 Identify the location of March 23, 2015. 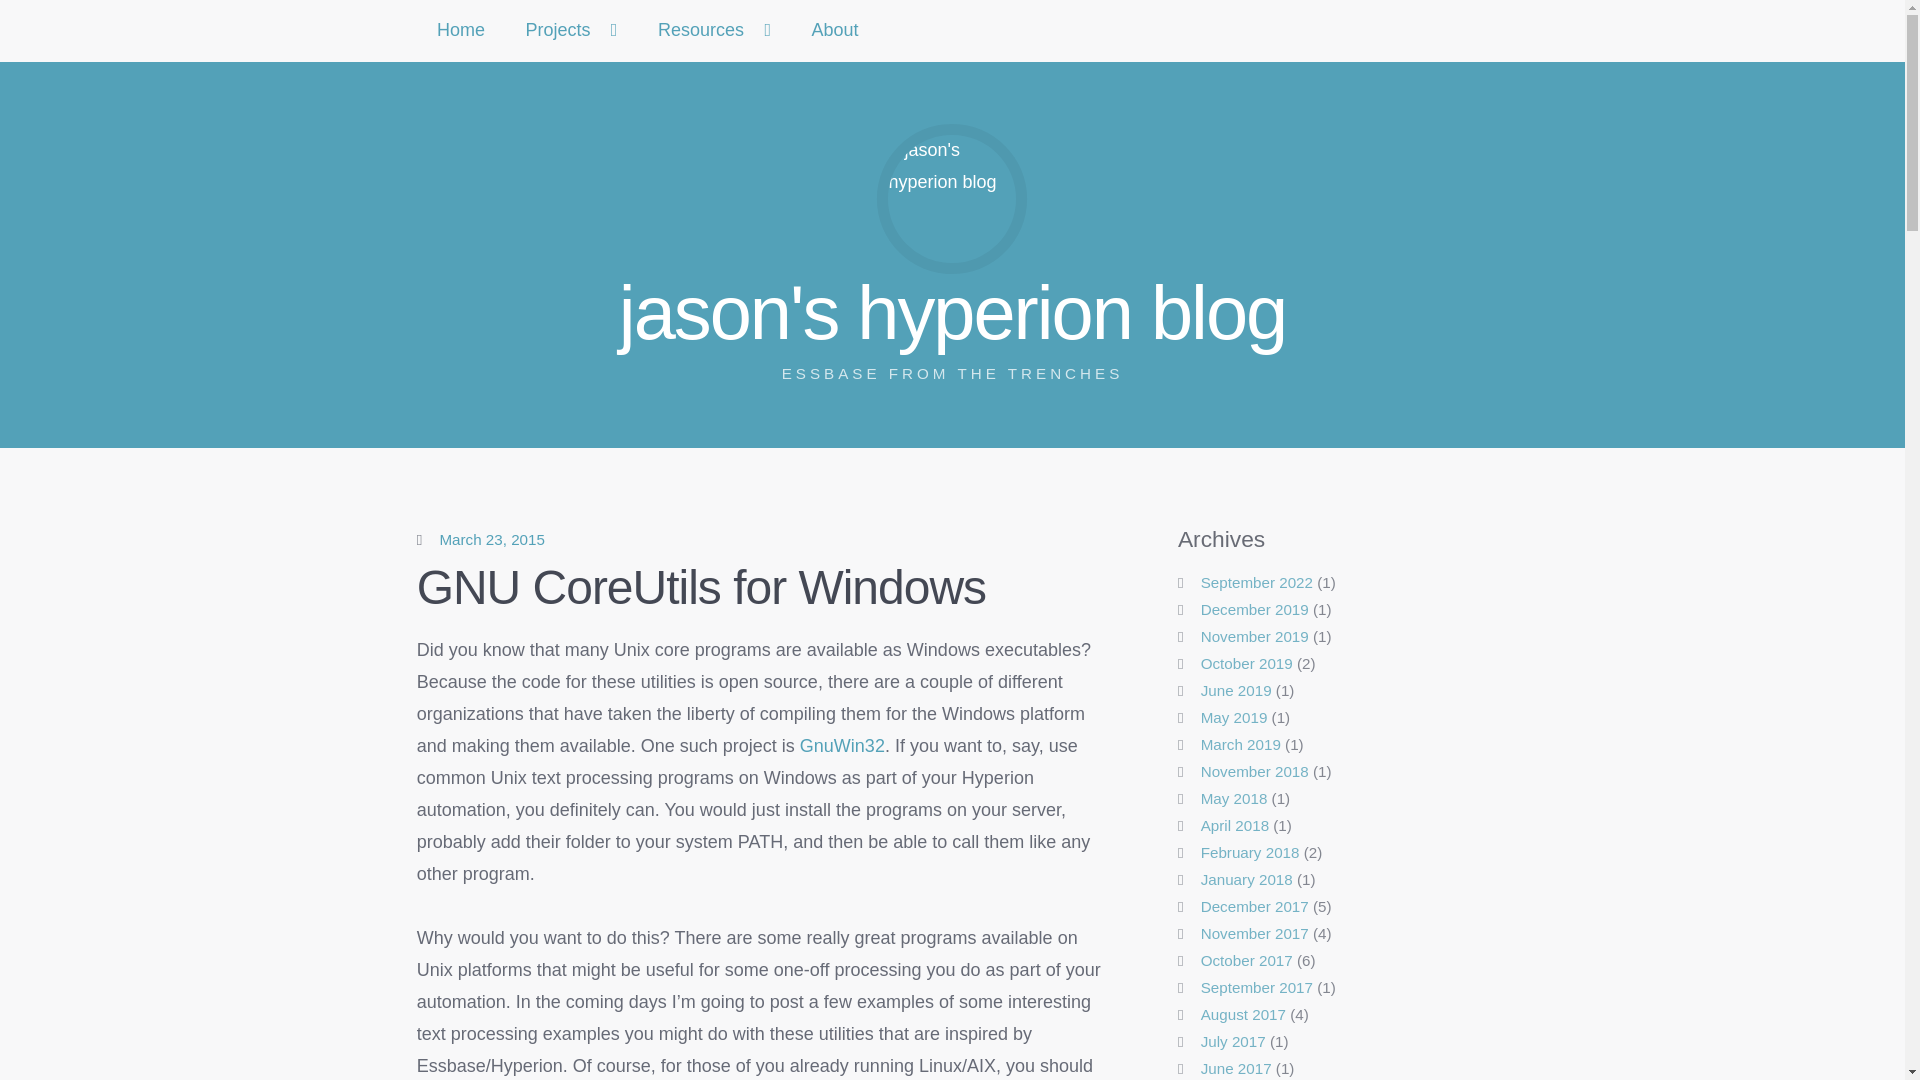
(492, 539).